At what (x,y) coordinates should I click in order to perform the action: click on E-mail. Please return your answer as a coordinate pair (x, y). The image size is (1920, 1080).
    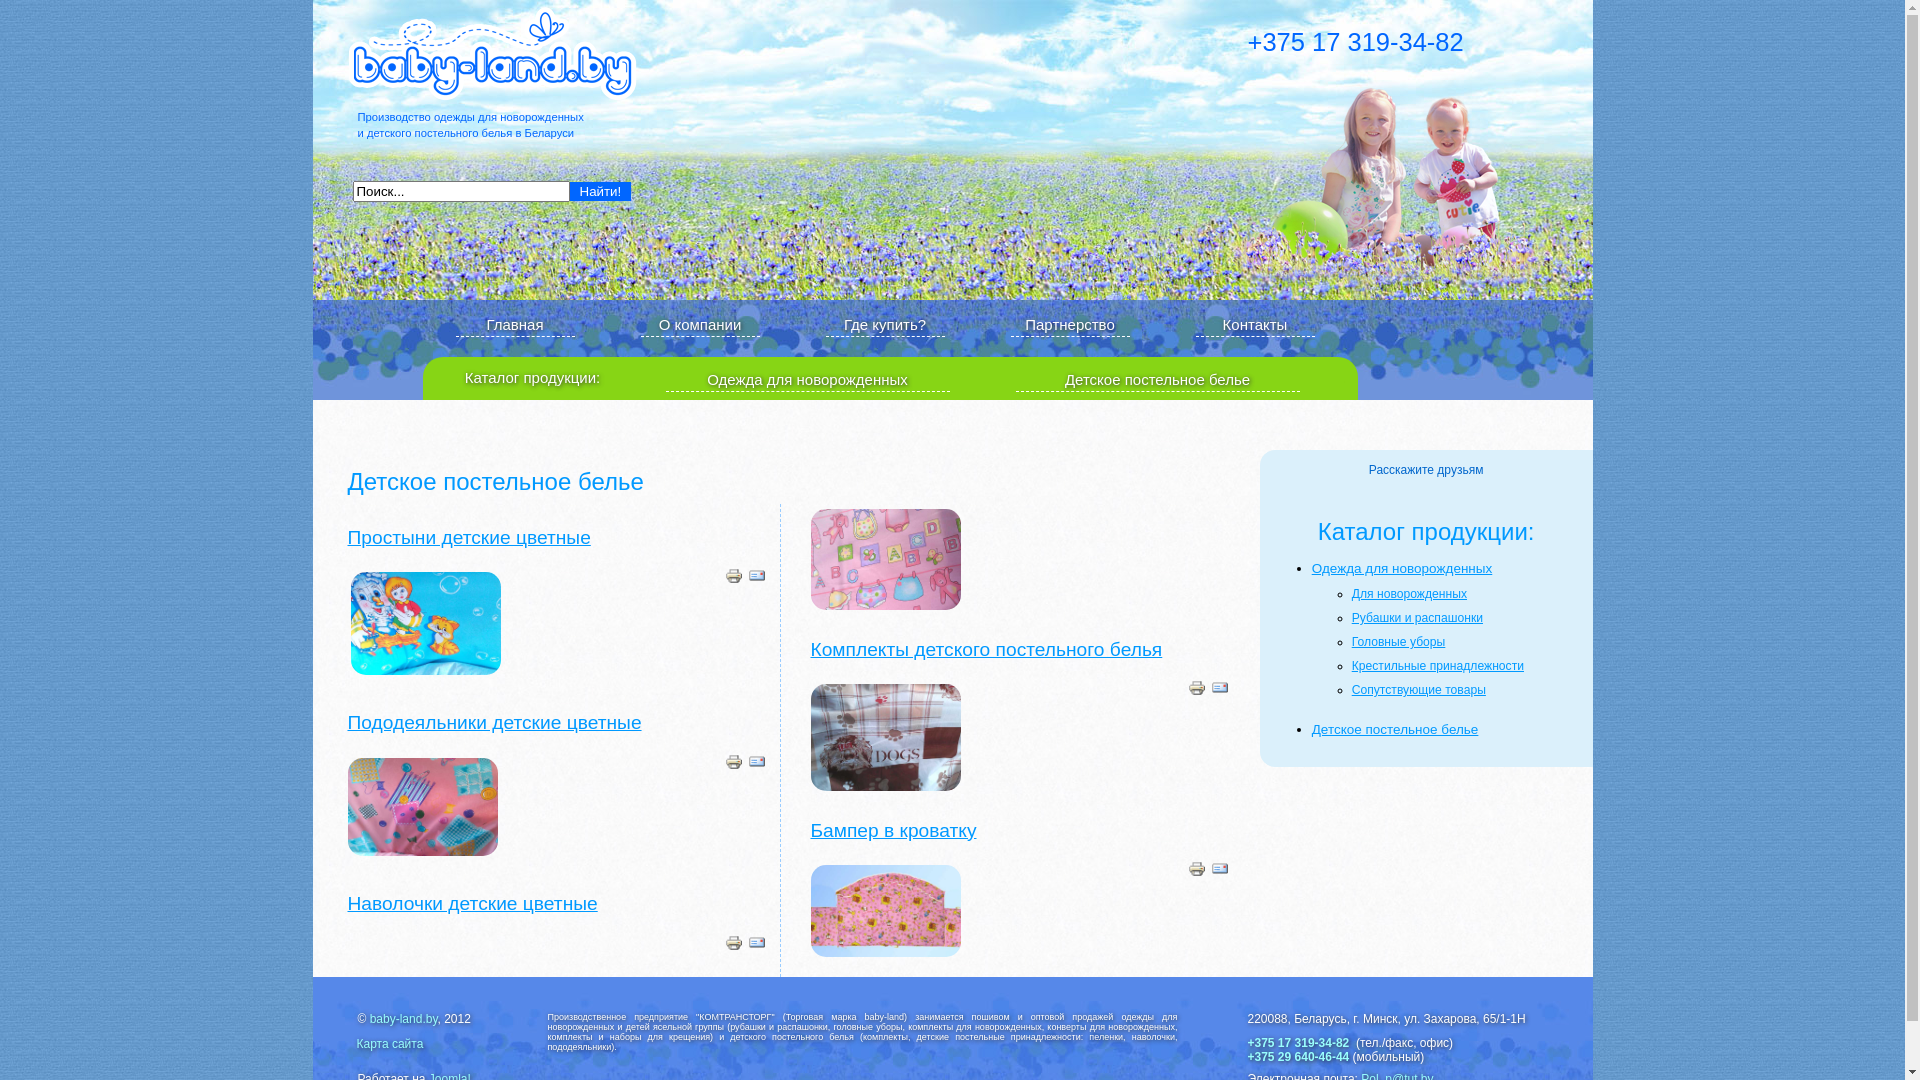
    Looking at the image, I should click on (757, 949).